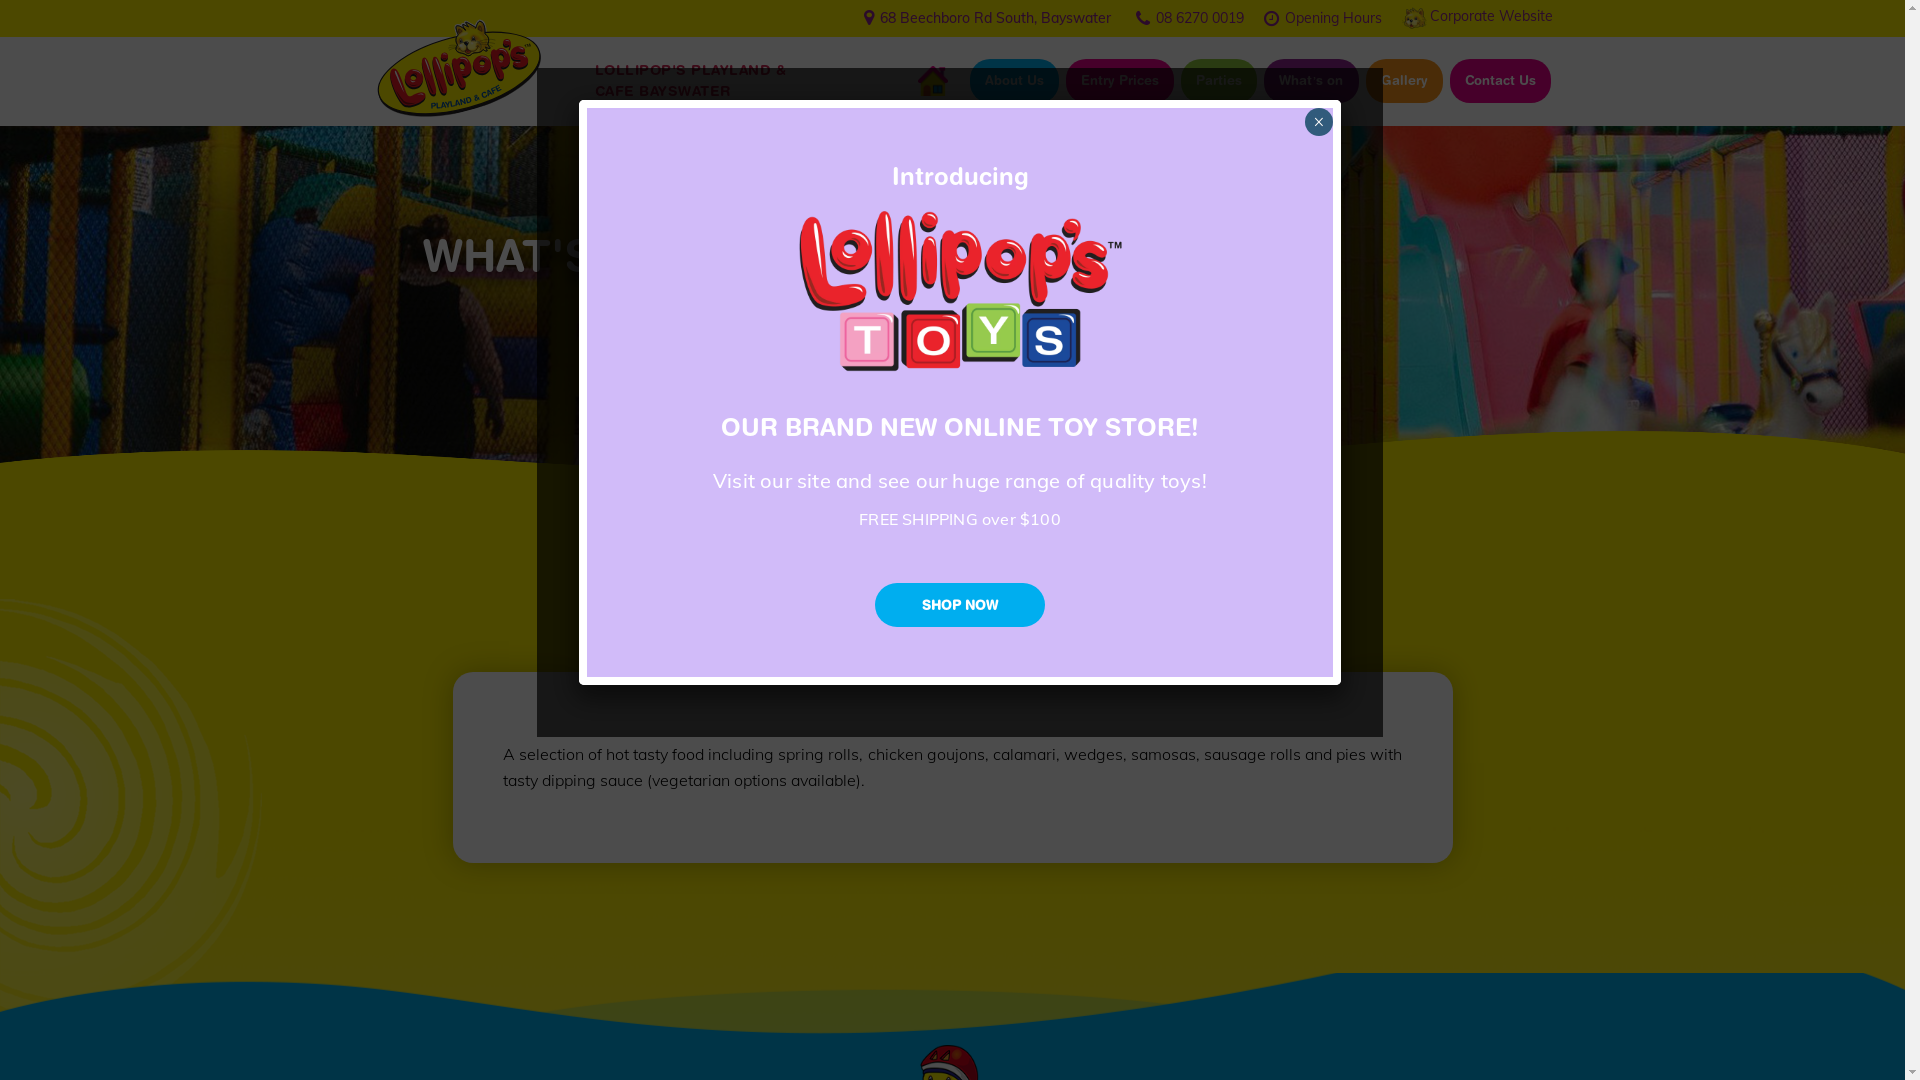  Describe the element at coordinates (1500, 81) in the screenshot. I see `Contact Us` at that location.